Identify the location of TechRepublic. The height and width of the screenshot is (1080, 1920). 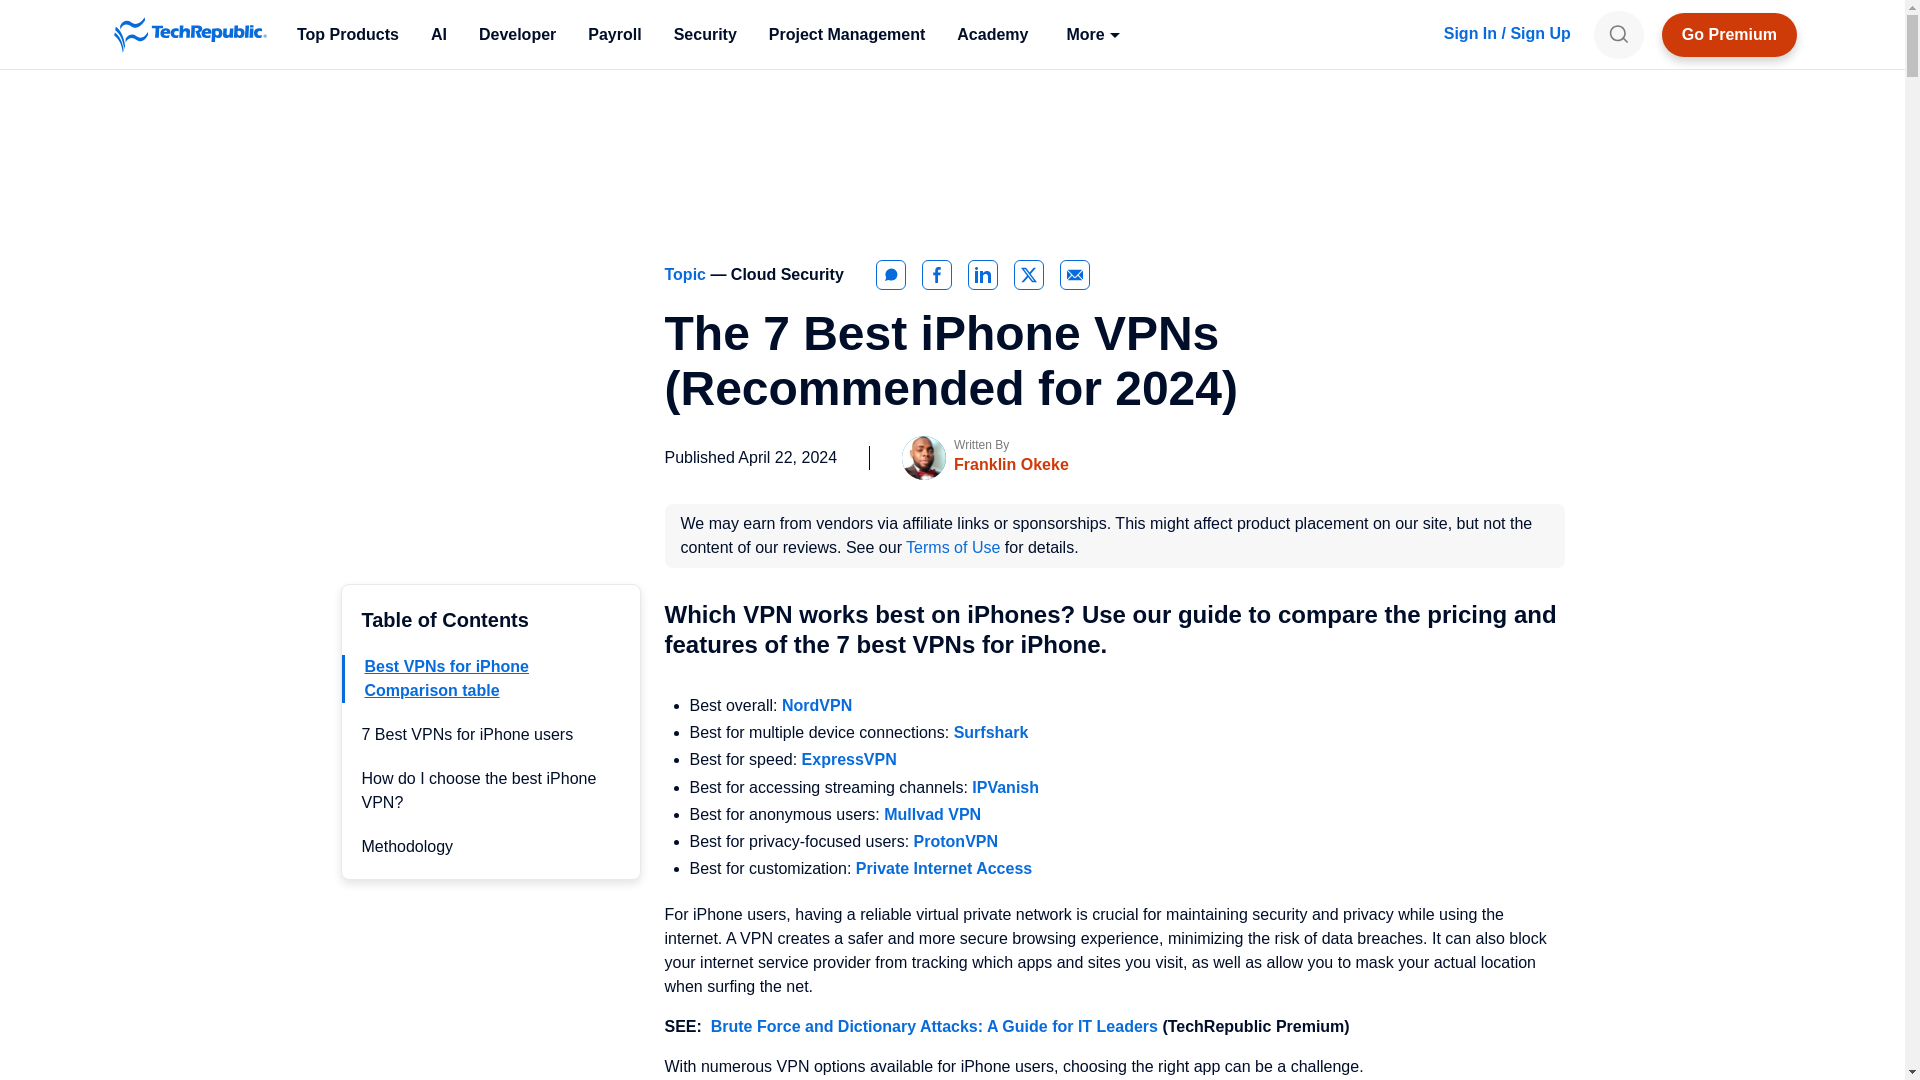
(190, 34).